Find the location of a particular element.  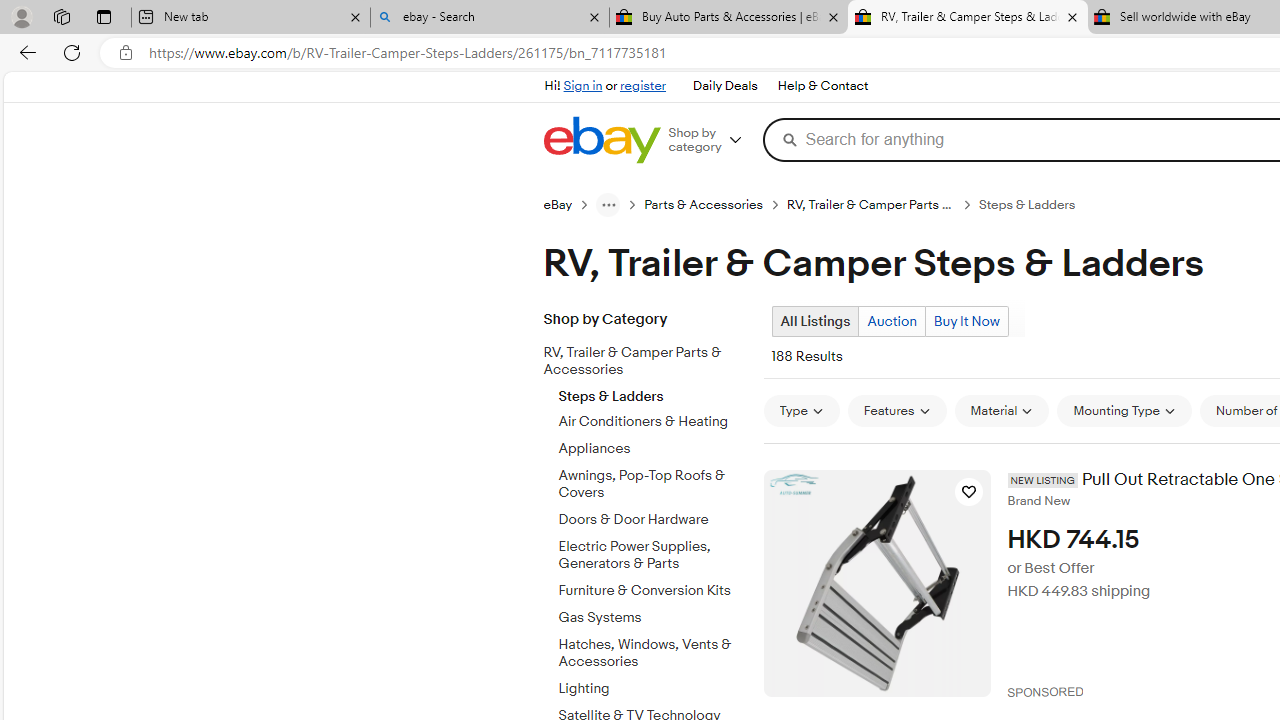

Air Conditioners & Heating is located at coordinates (653, 418).